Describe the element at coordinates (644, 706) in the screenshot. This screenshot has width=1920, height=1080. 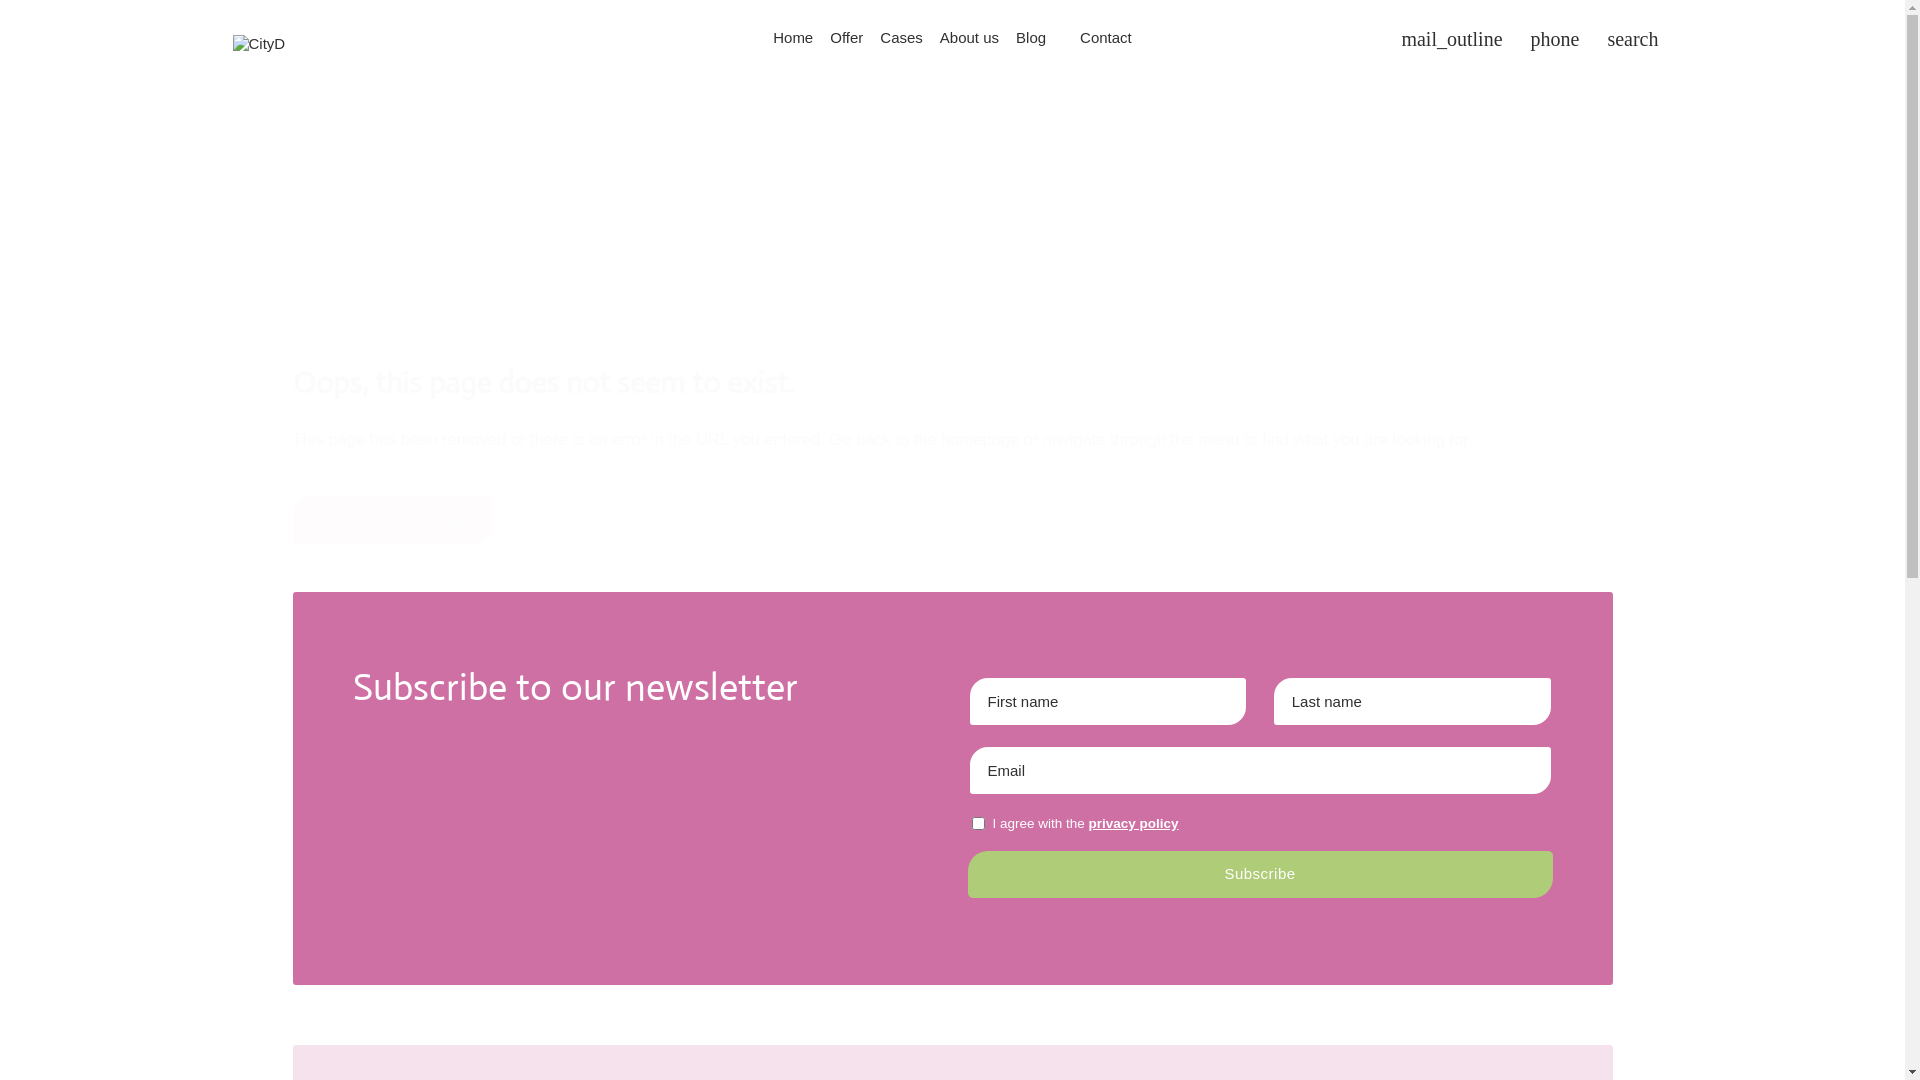
I see `Subscribe to our newsletter` at that location.